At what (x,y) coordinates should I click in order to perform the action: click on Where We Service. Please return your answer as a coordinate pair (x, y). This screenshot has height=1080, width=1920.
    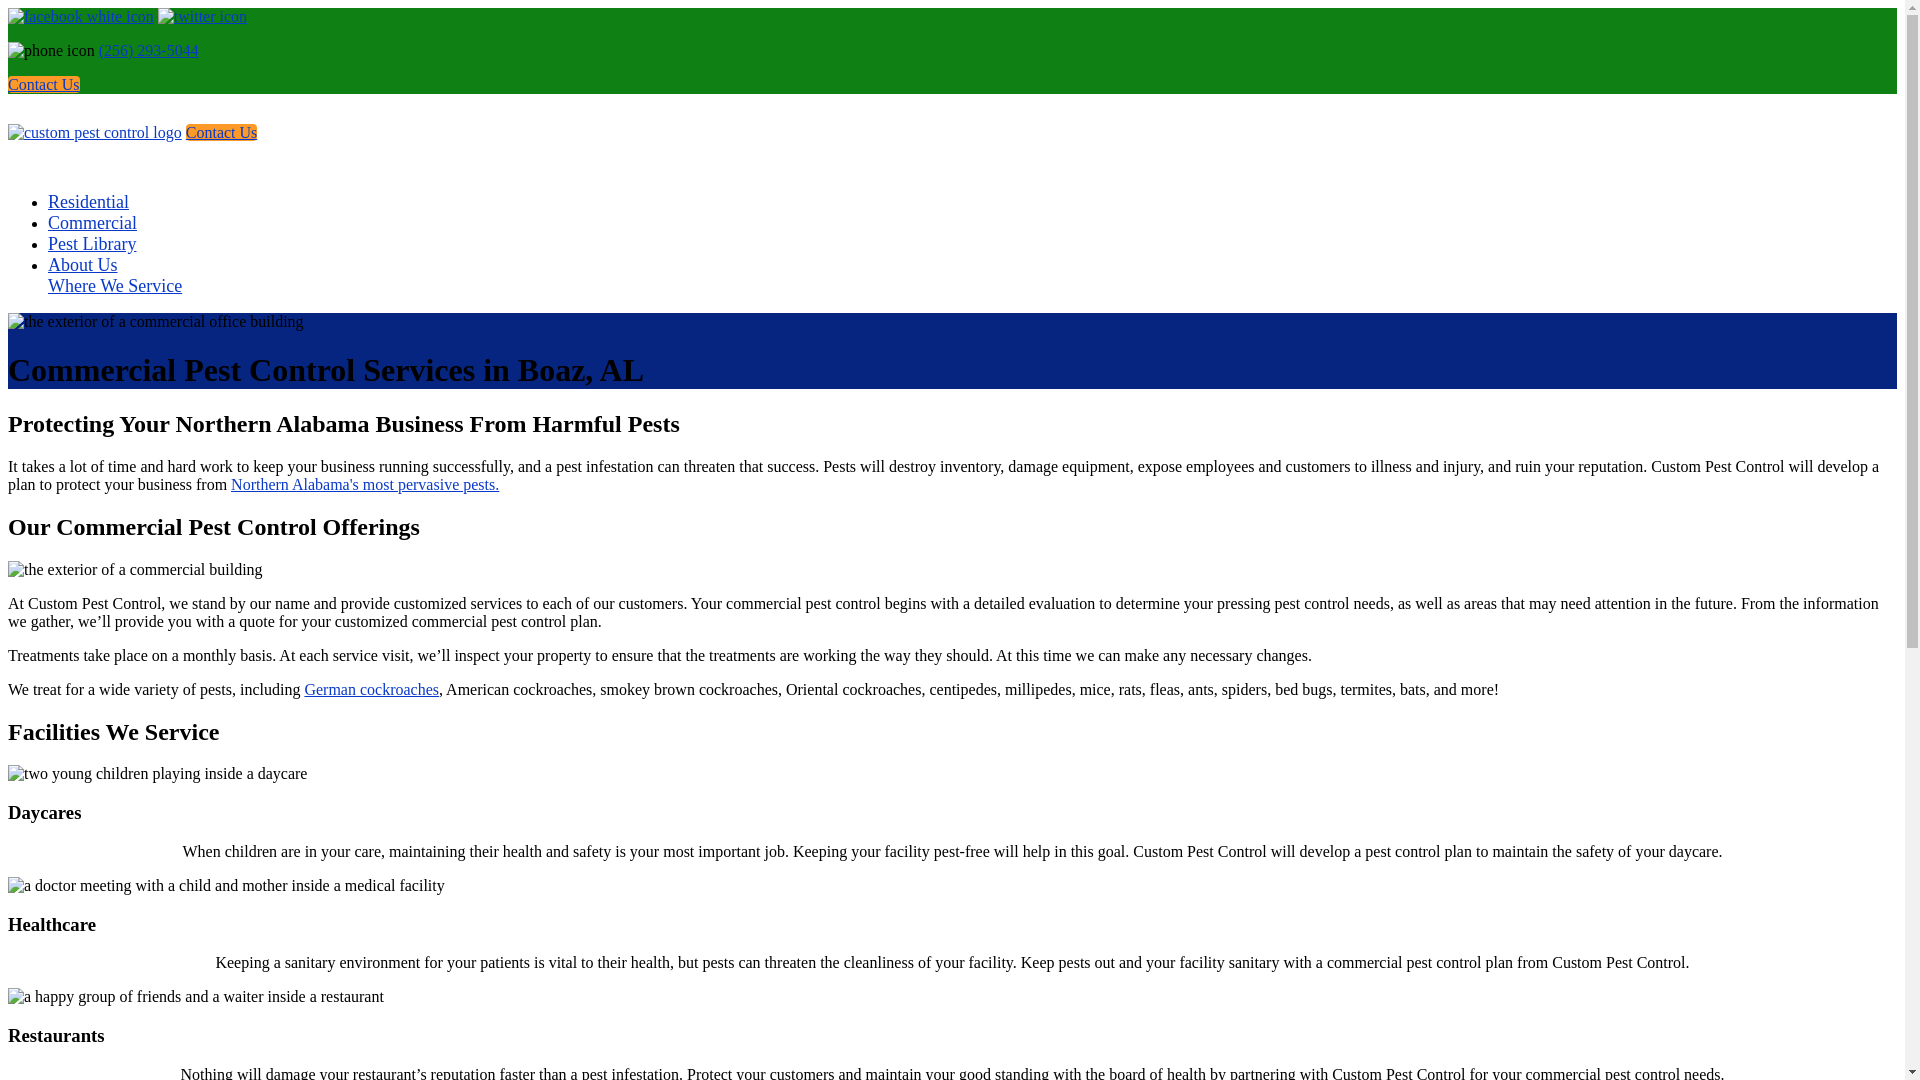
    Looking at the image, I should click on (115, 286).